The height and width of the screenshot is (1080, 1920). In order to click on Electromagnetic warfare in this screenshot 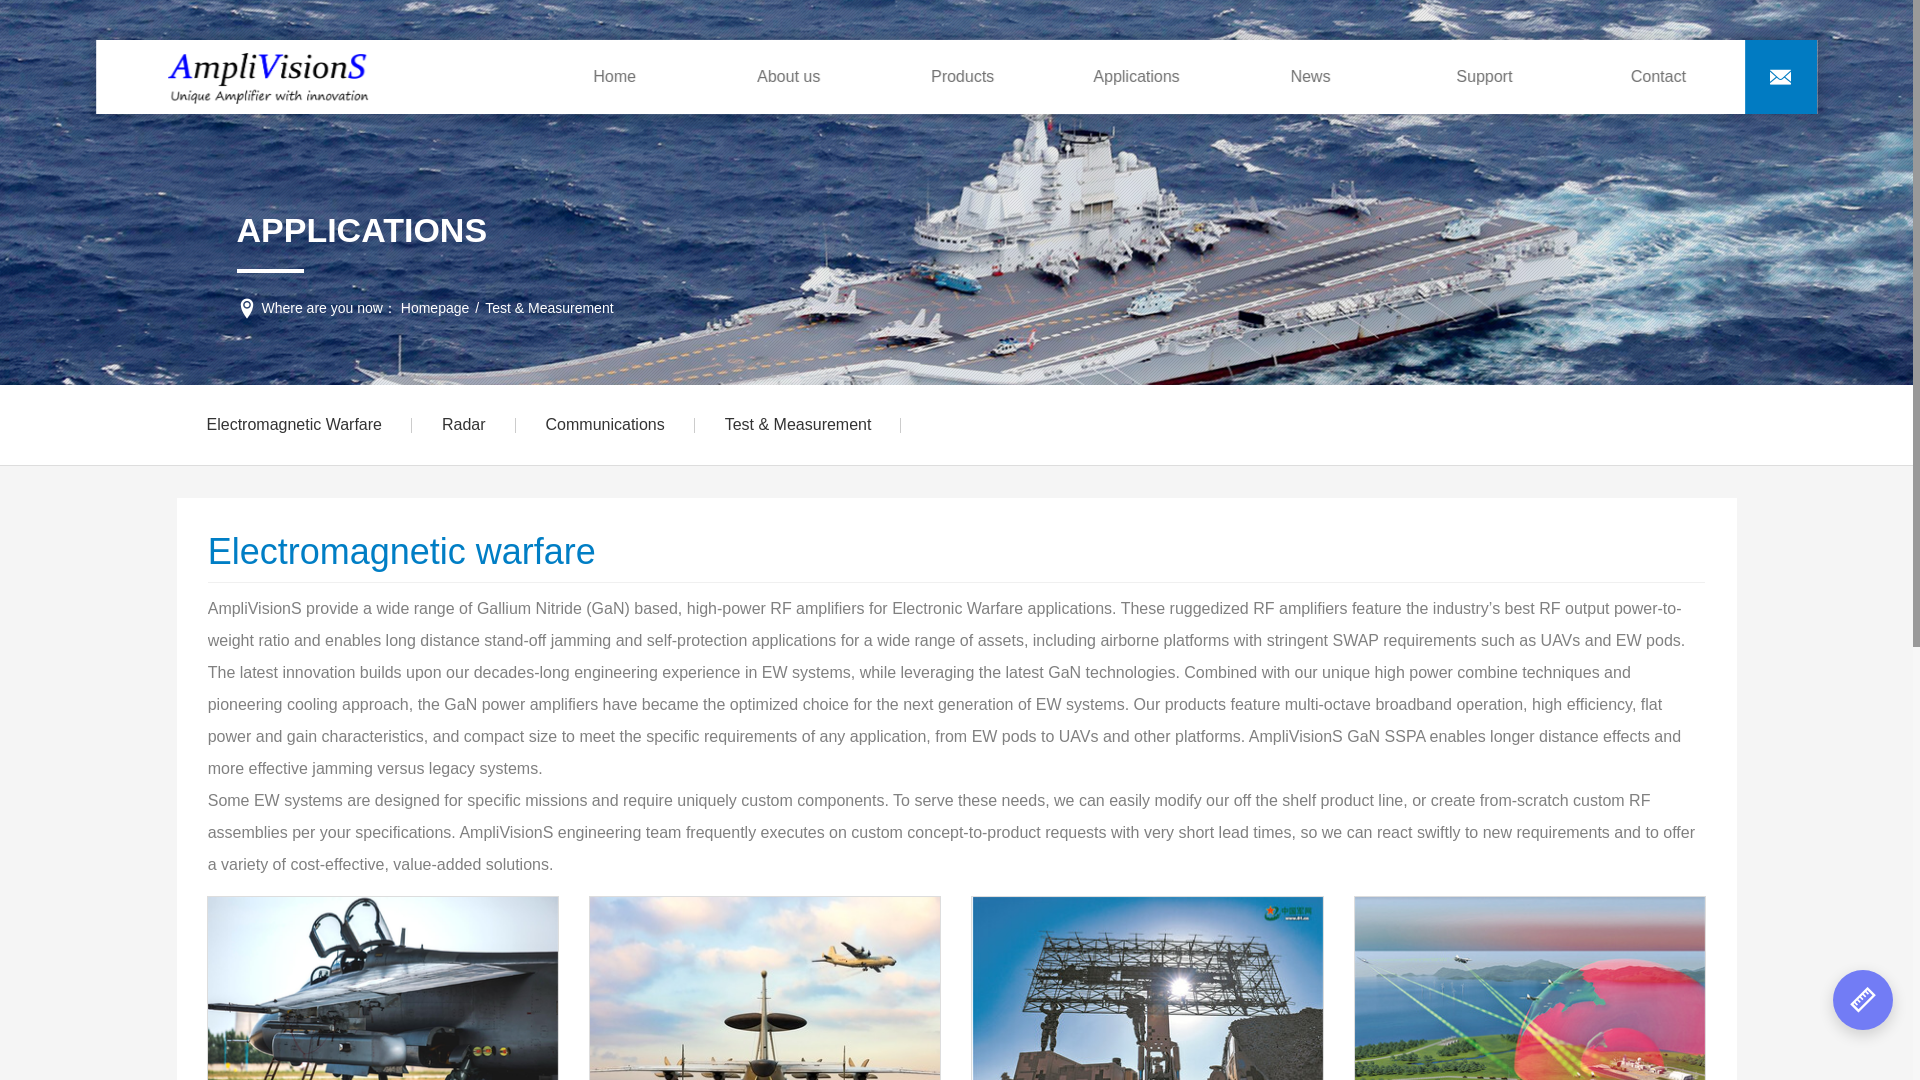, I will do `click(293, 424)`.